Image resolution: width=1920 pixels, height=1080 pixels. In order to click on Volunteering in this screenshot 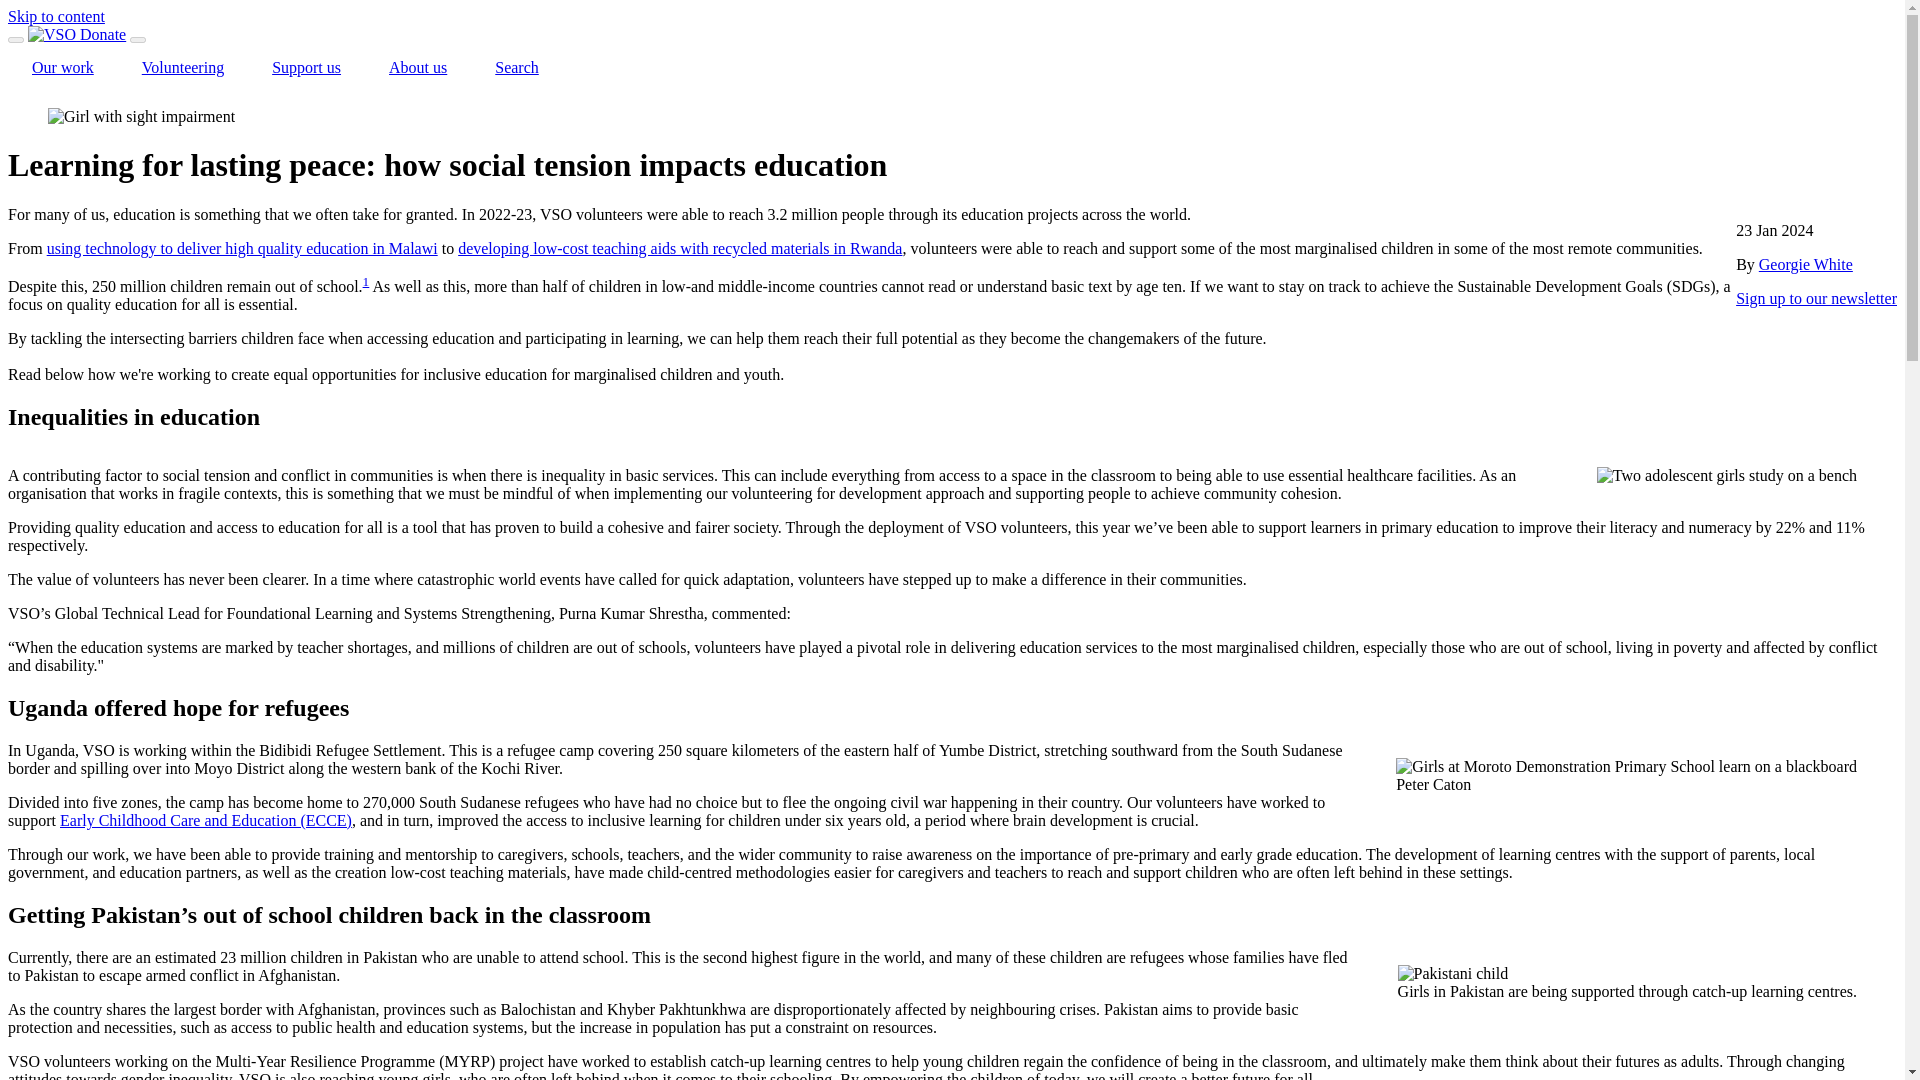, I will do `click(182, 68)`.